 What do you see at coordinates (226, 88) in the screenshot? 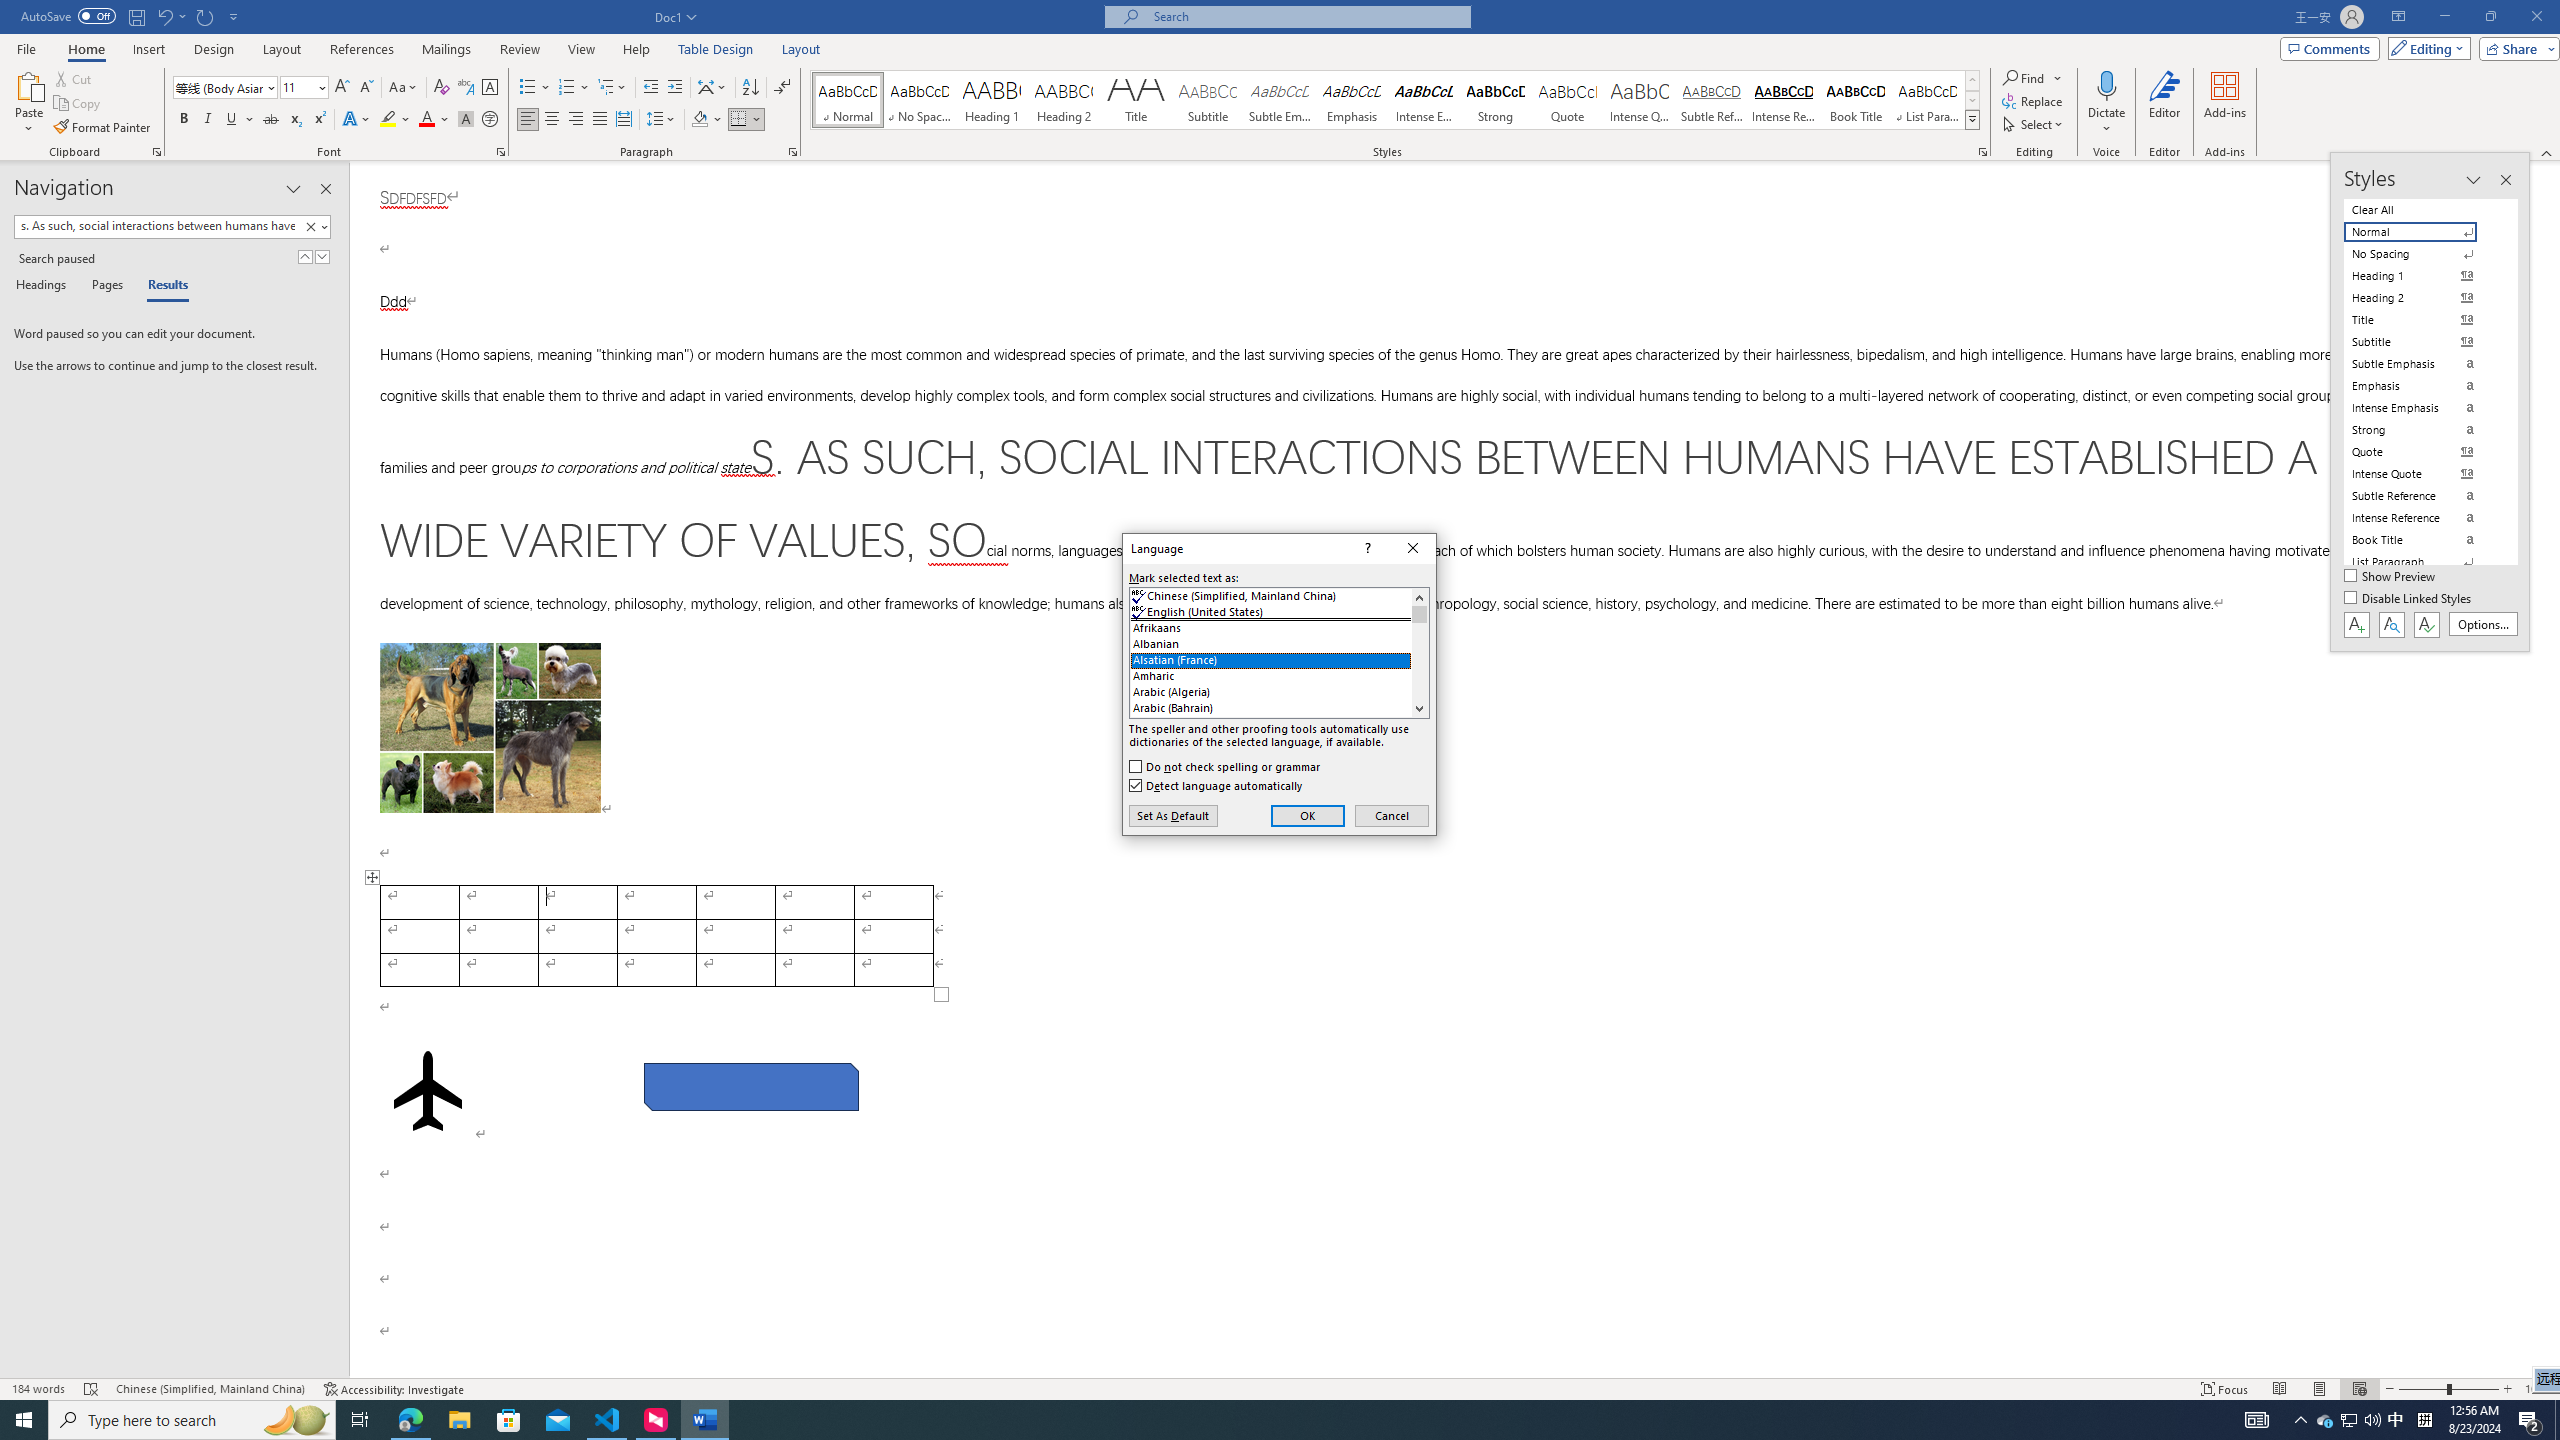
I see `Font` at bounding box center [226, 88].